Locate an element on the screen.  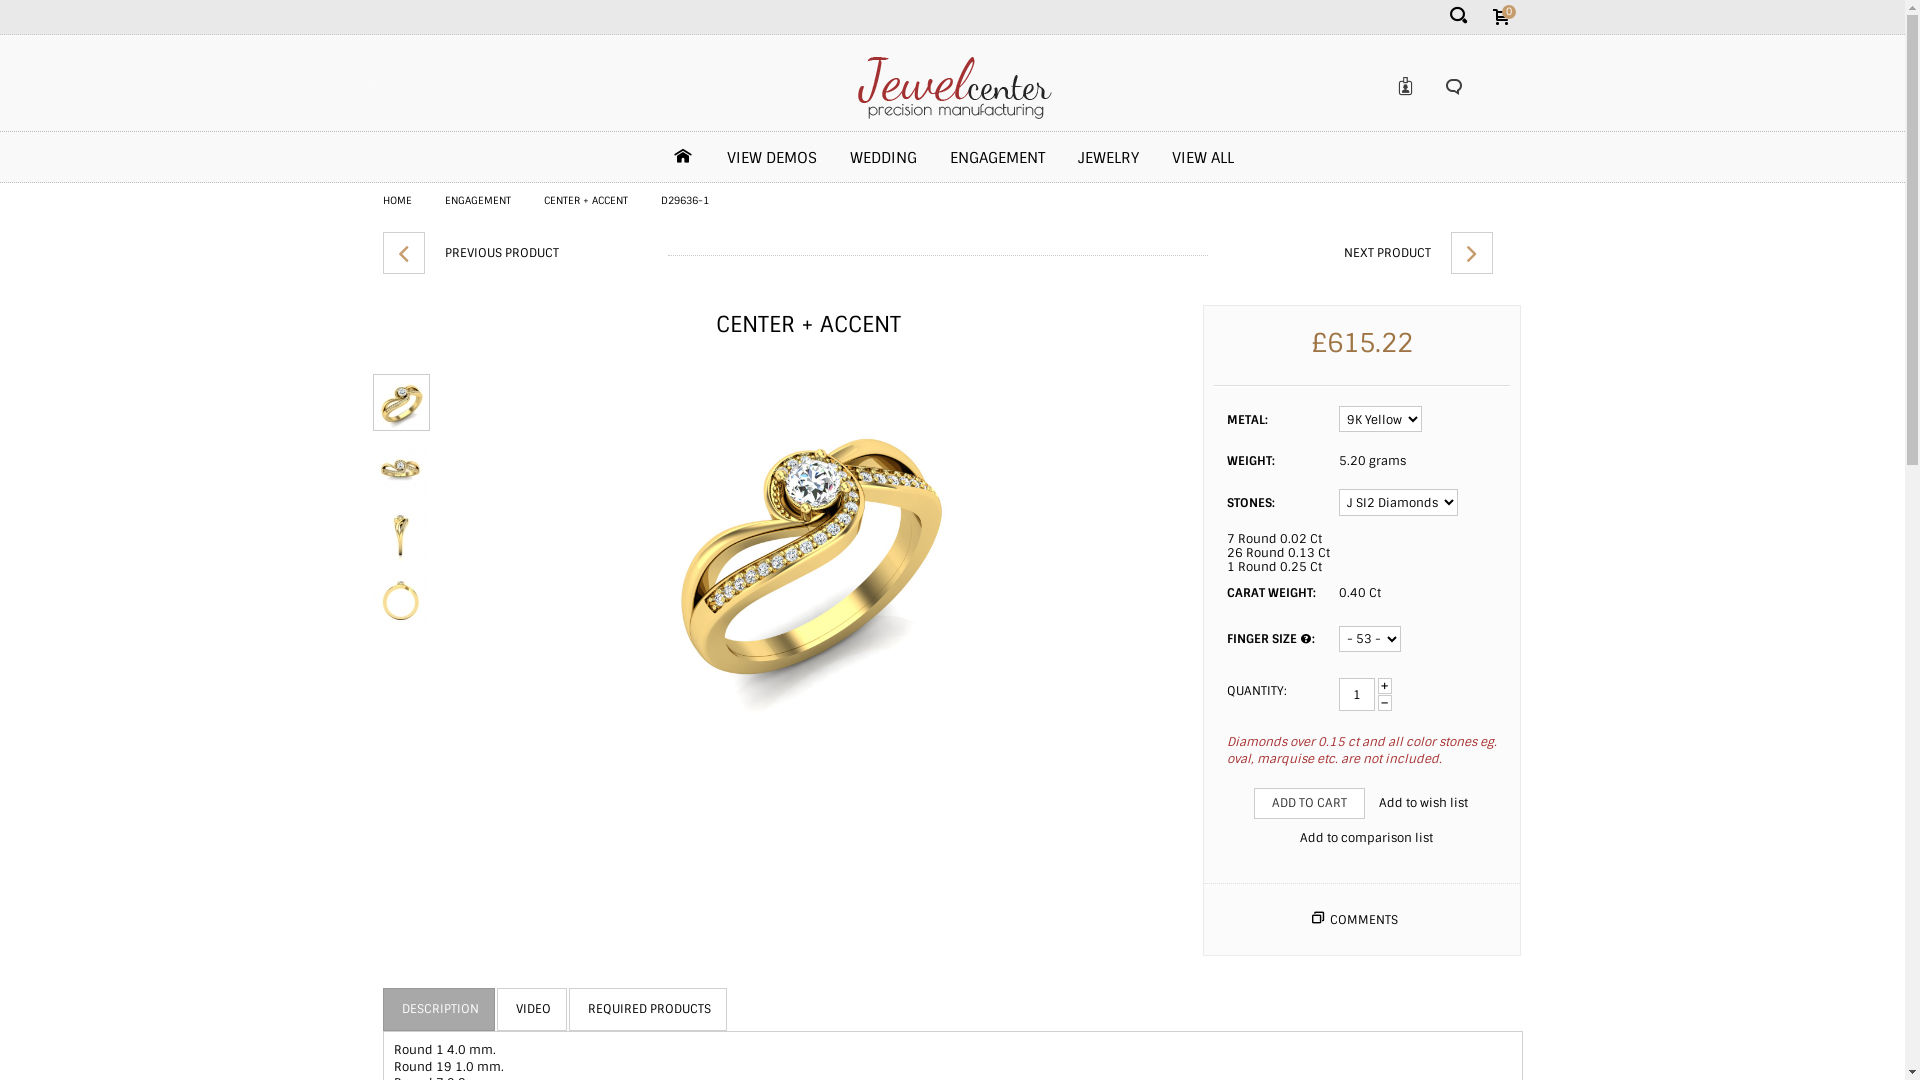
HOME is located at coordinates (396, 200).